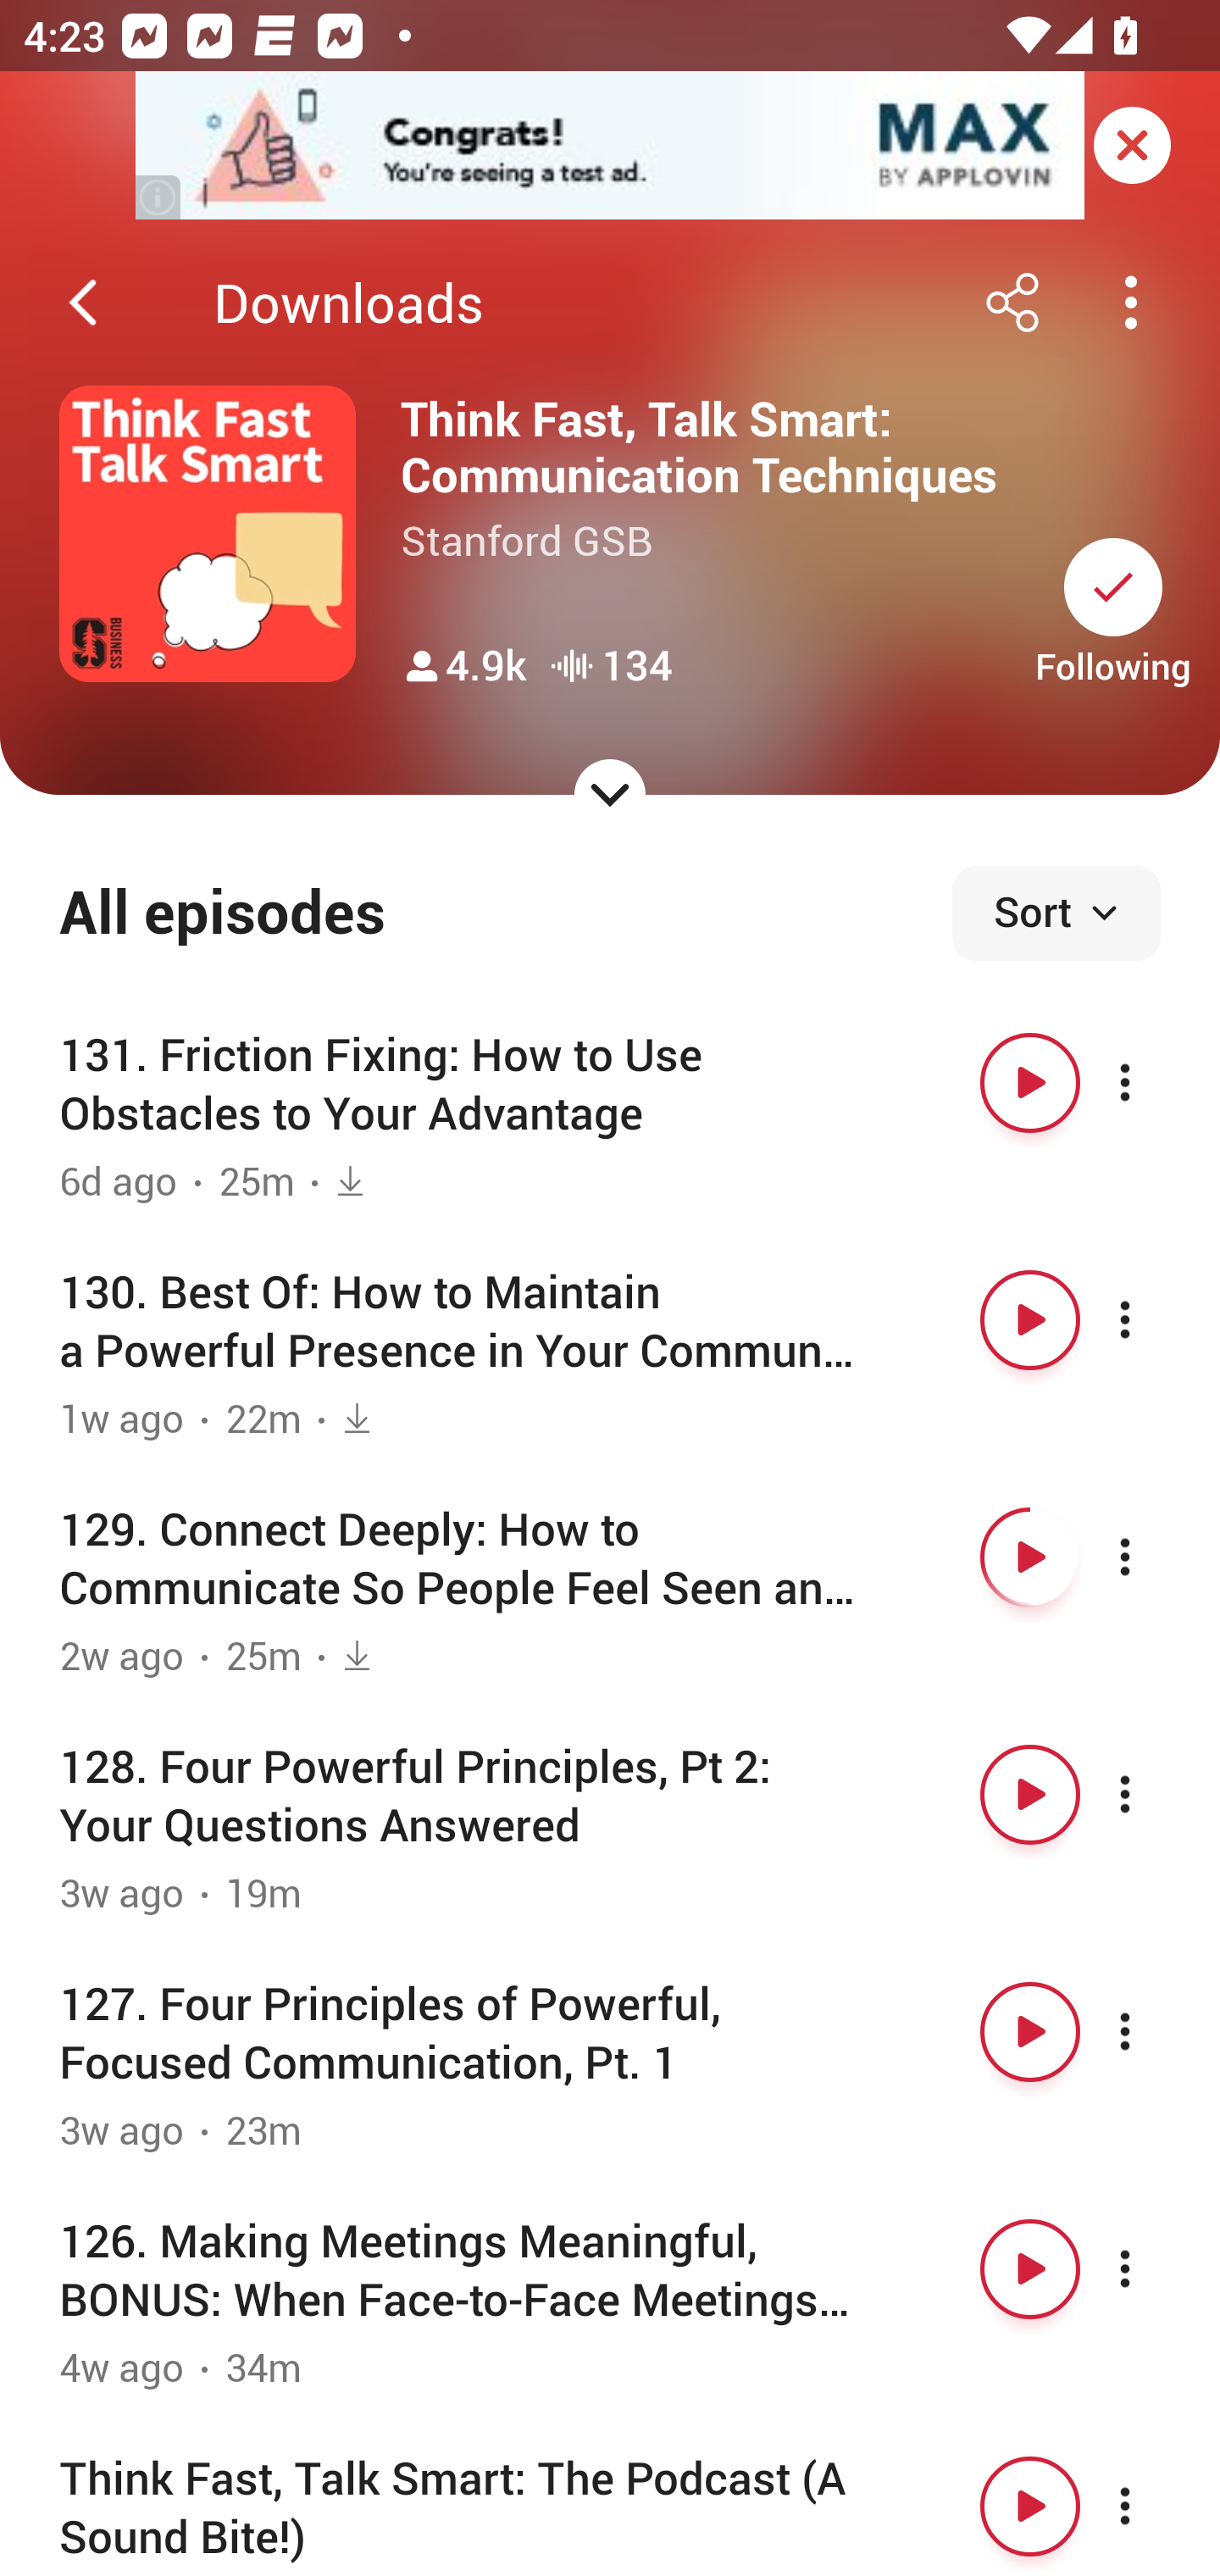 Image resolution: width=1220 pixels, height=2576 pixels. Describe the element at coordinates (1154, 1793) in the screenshot. I see `More options` at that location.